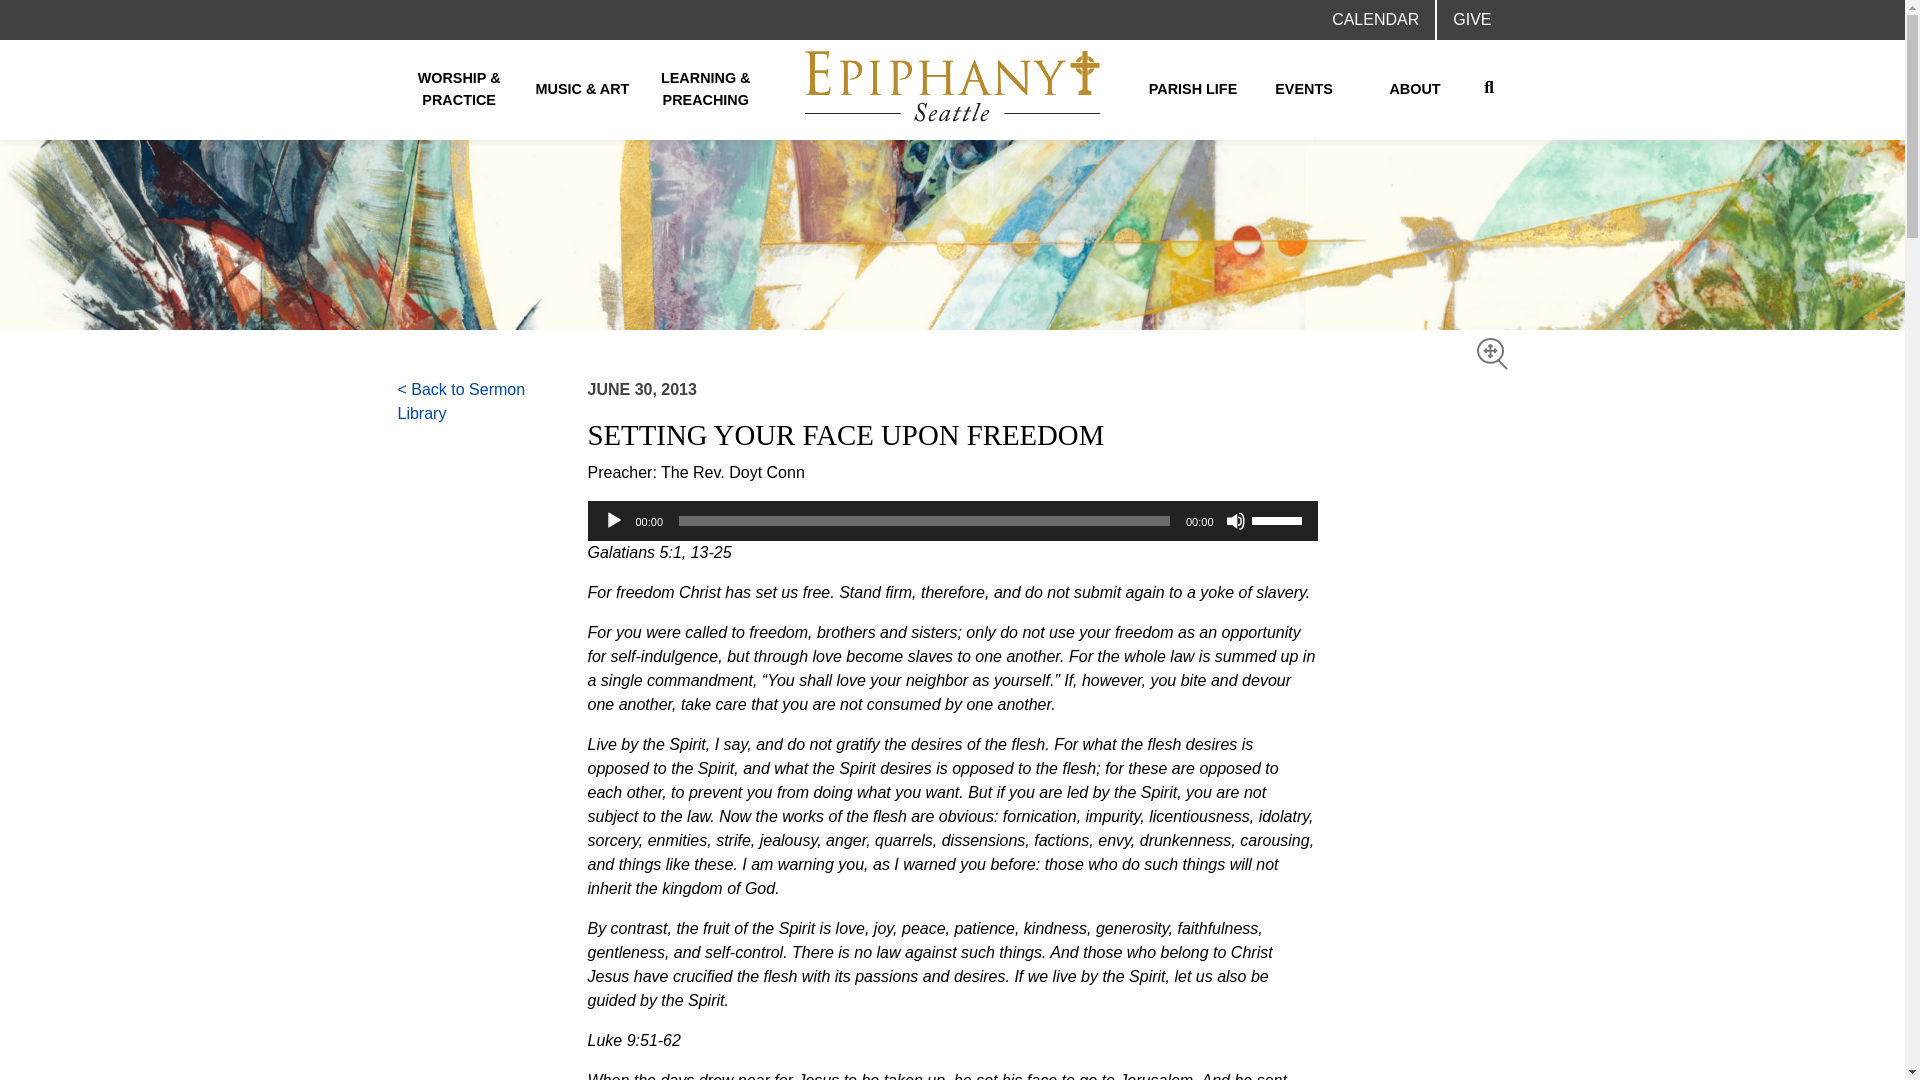 The height and width of the screenshot is (1080, 1920). I want to click on Give, so click(1472, 20).